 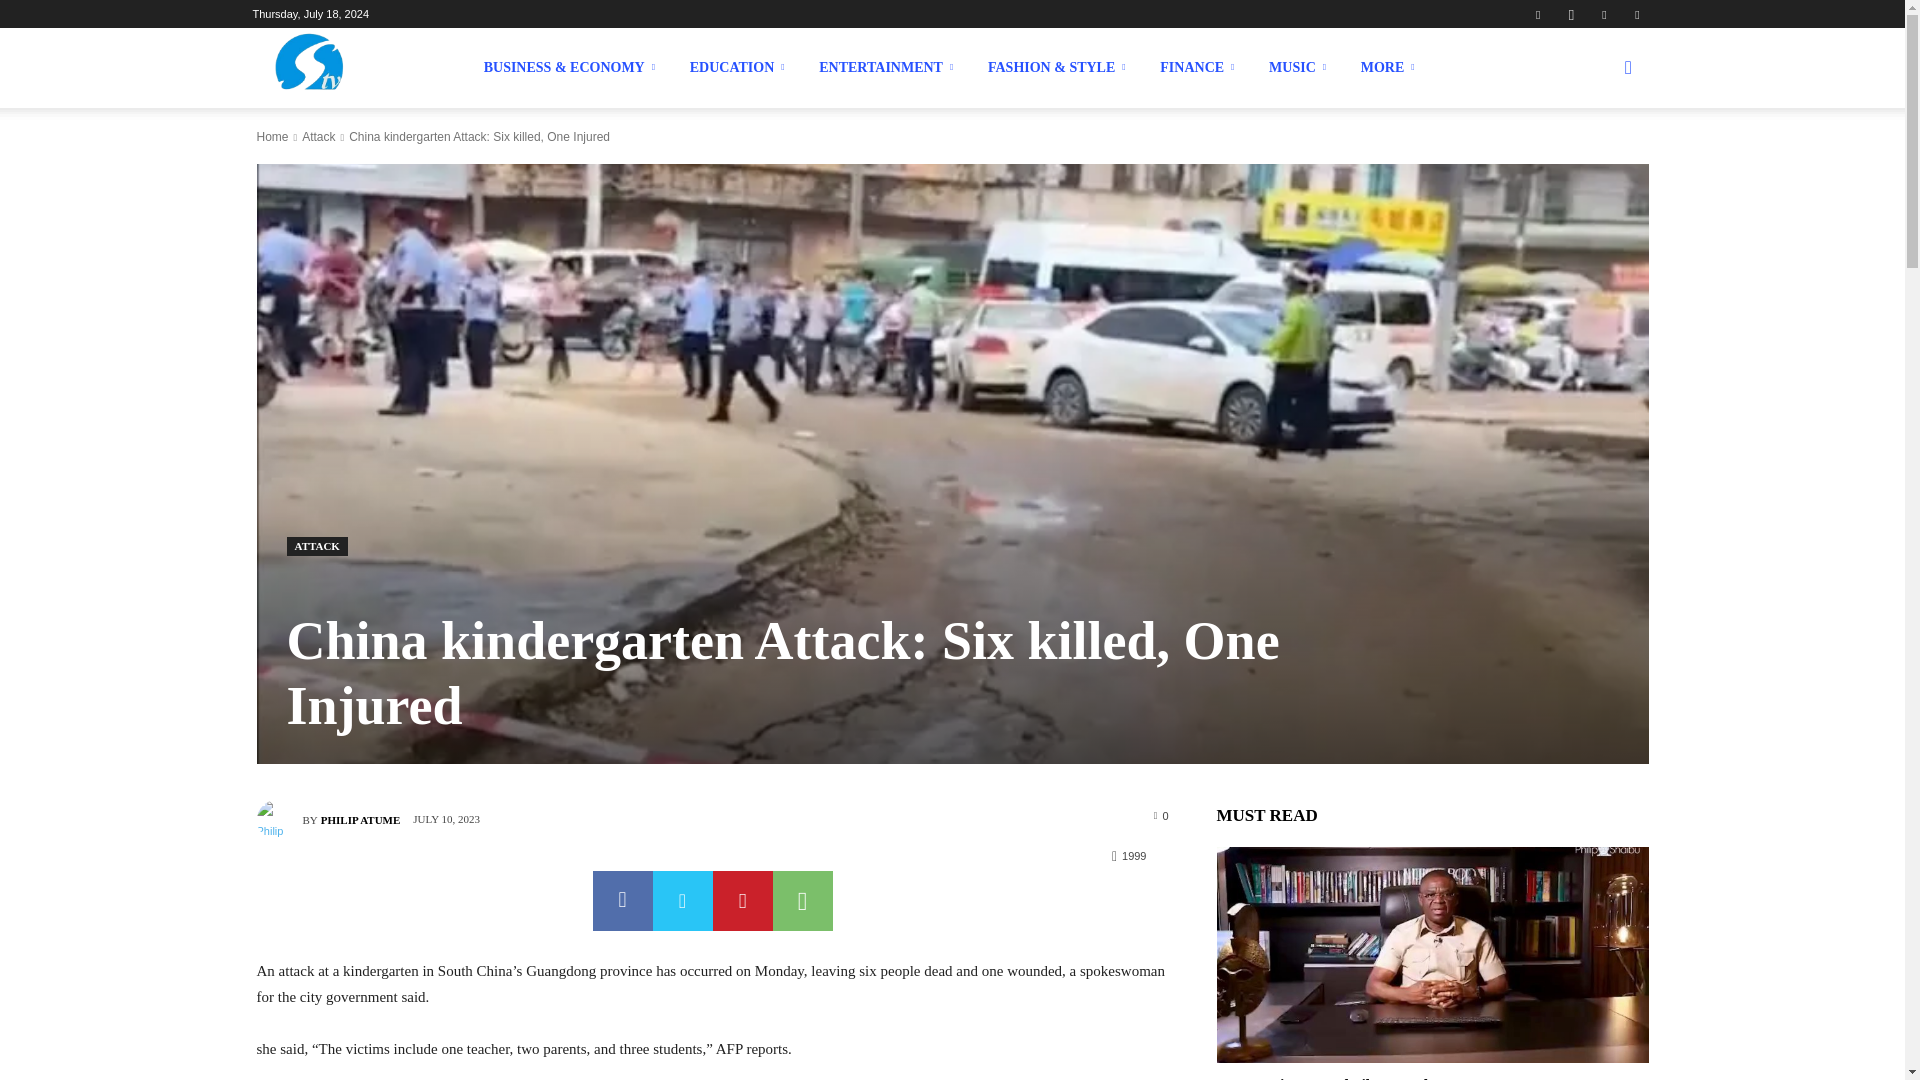 I want to click on SilverbirdTV, so click(x=308, y=68).